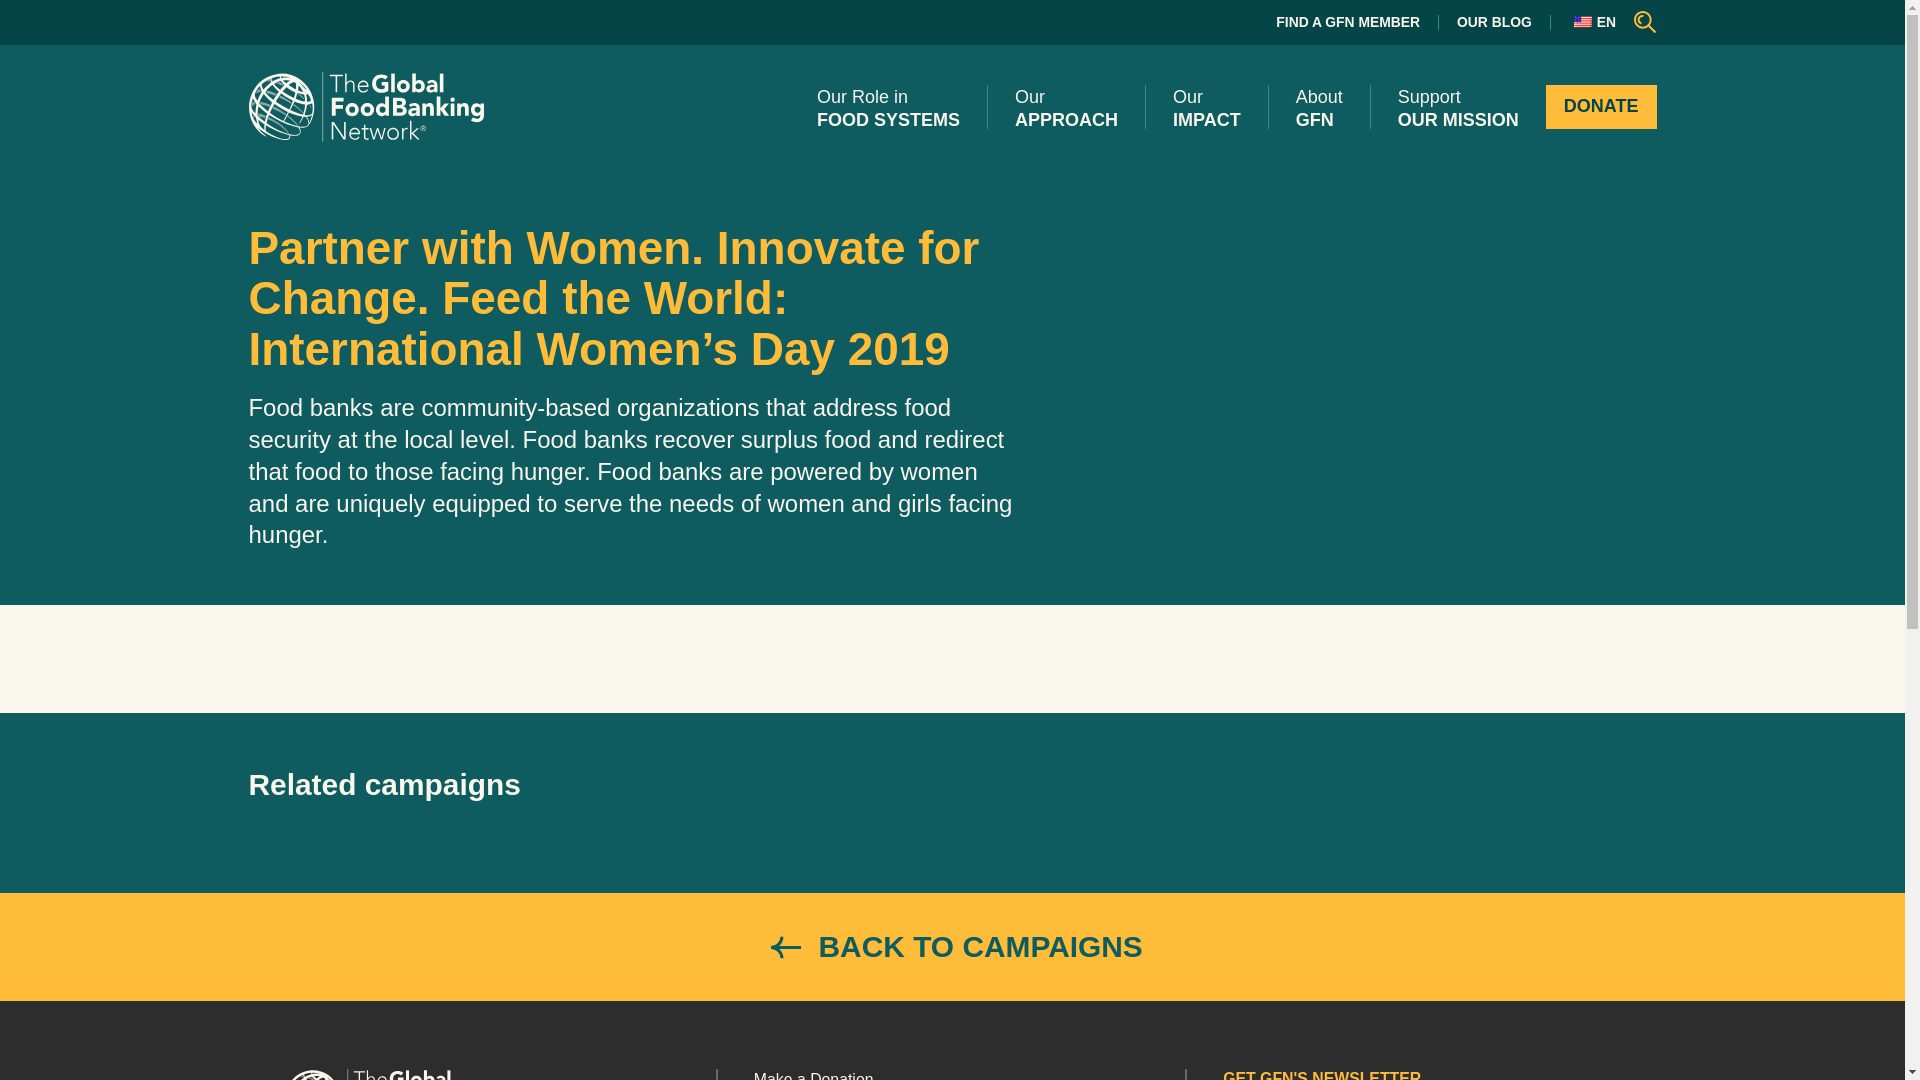 The width and height of the screenshot is (1920, 1080). Describe the element at coordinates (1348, 22) in the screenshot. I see `FIND A GFN MEMBER` at that location.